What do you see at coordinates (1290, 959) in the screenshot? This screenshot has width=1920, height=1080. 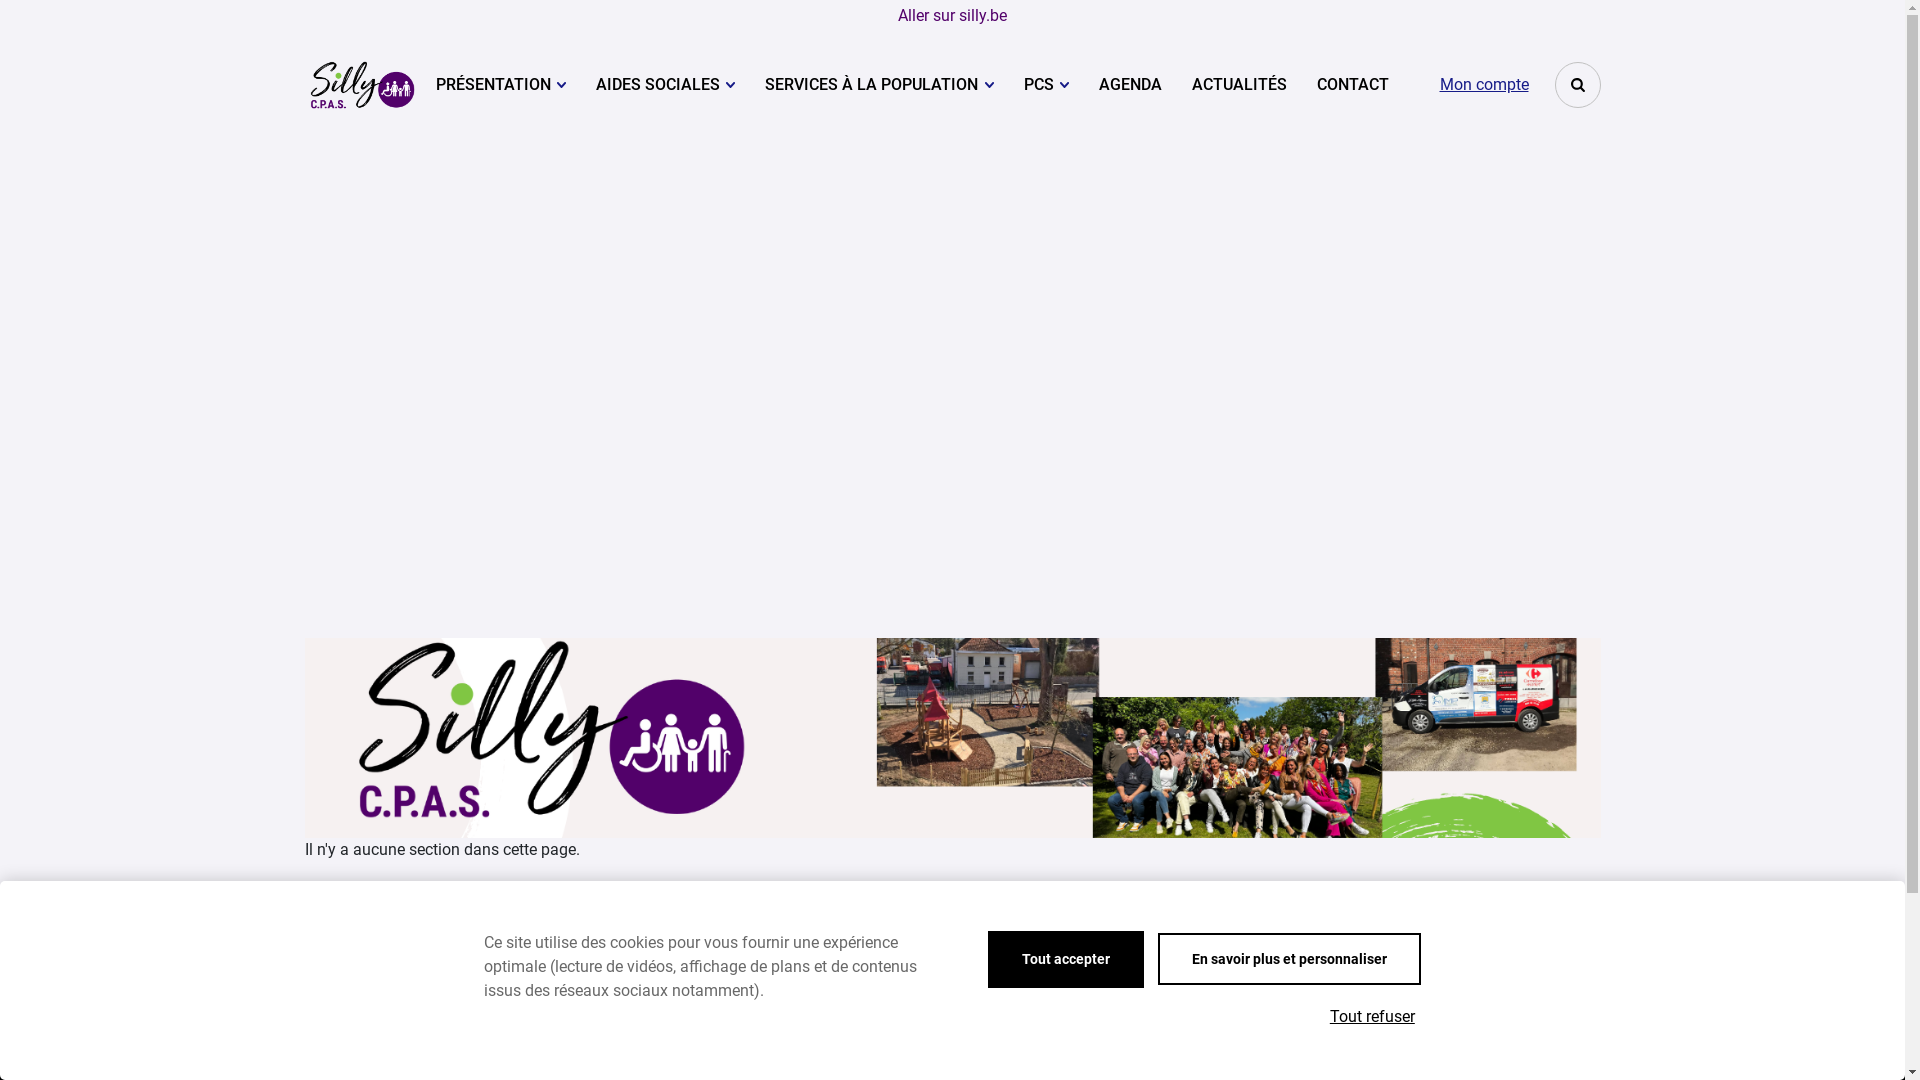 I see `En savoir plus et personnaliser` at bounding box center [1290, 959].